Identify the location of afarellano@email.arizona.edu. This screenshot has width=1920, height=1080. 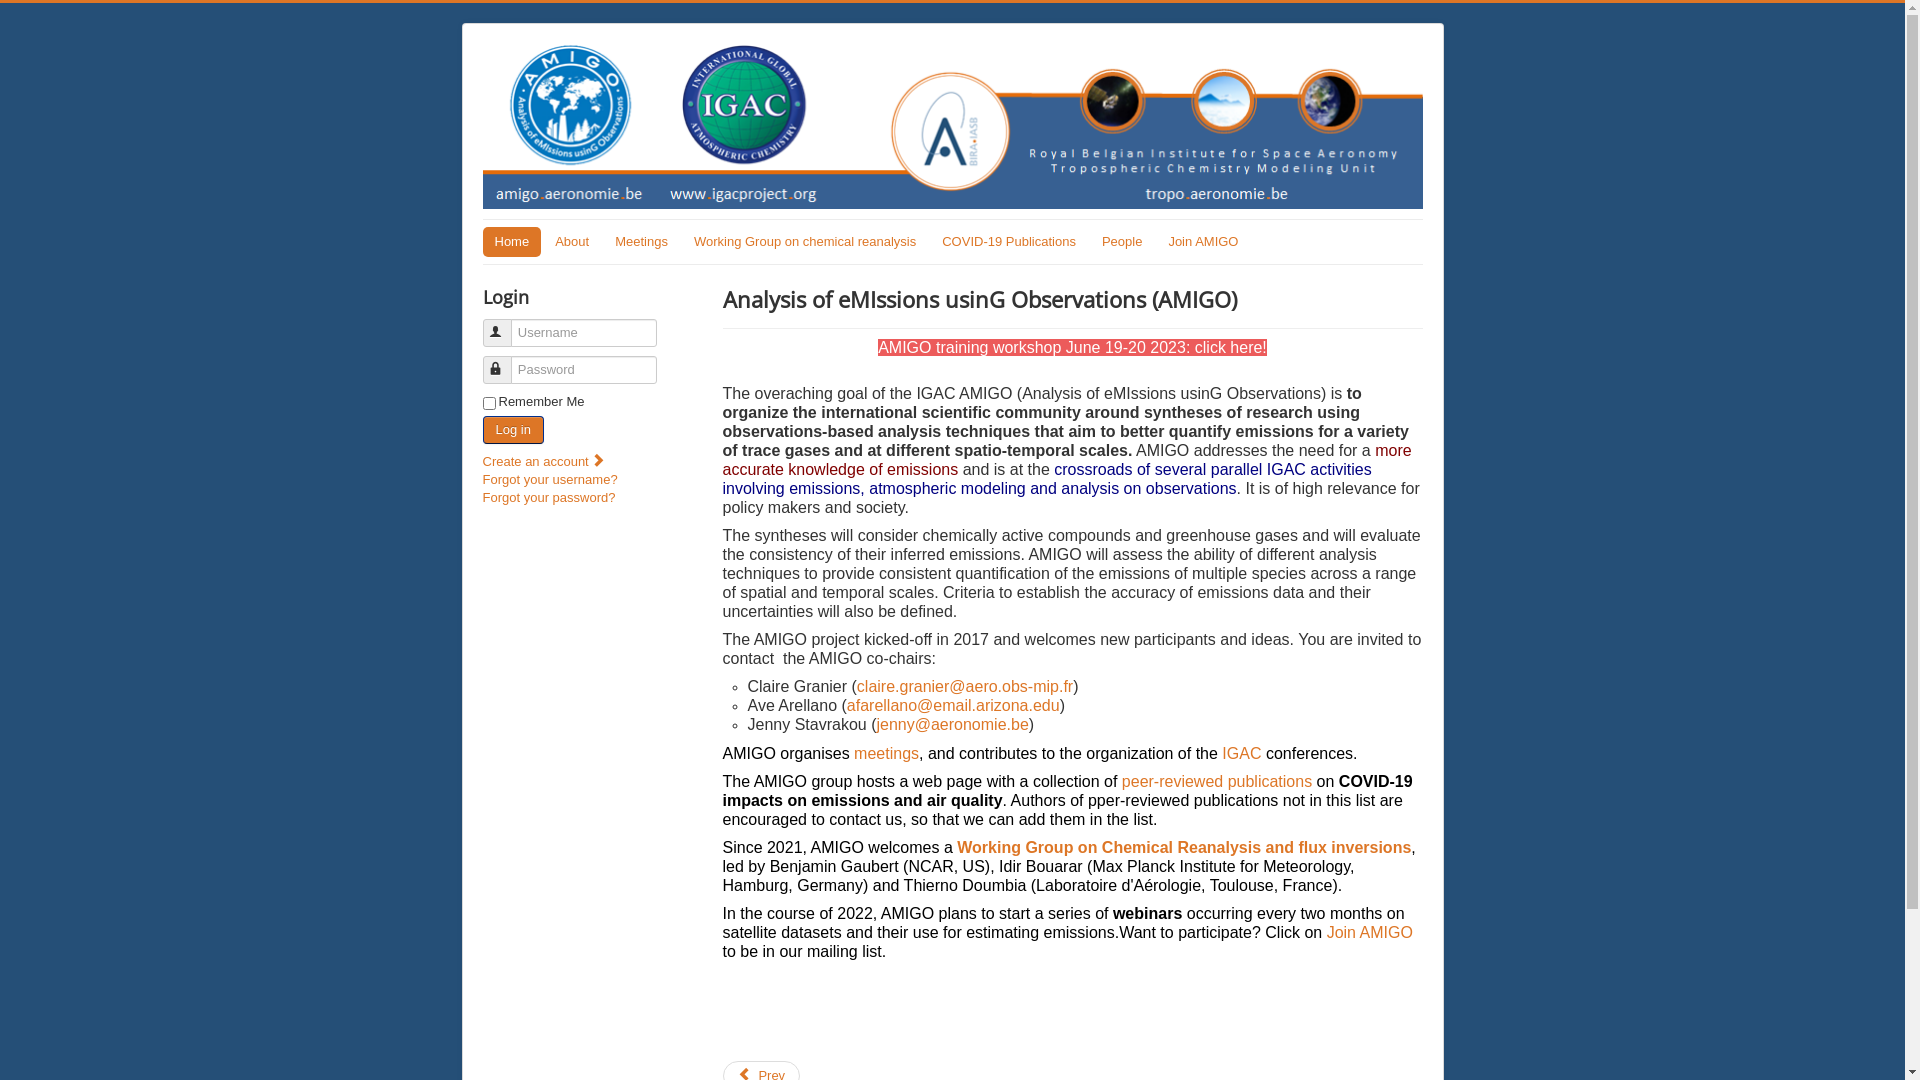
(954, 706).